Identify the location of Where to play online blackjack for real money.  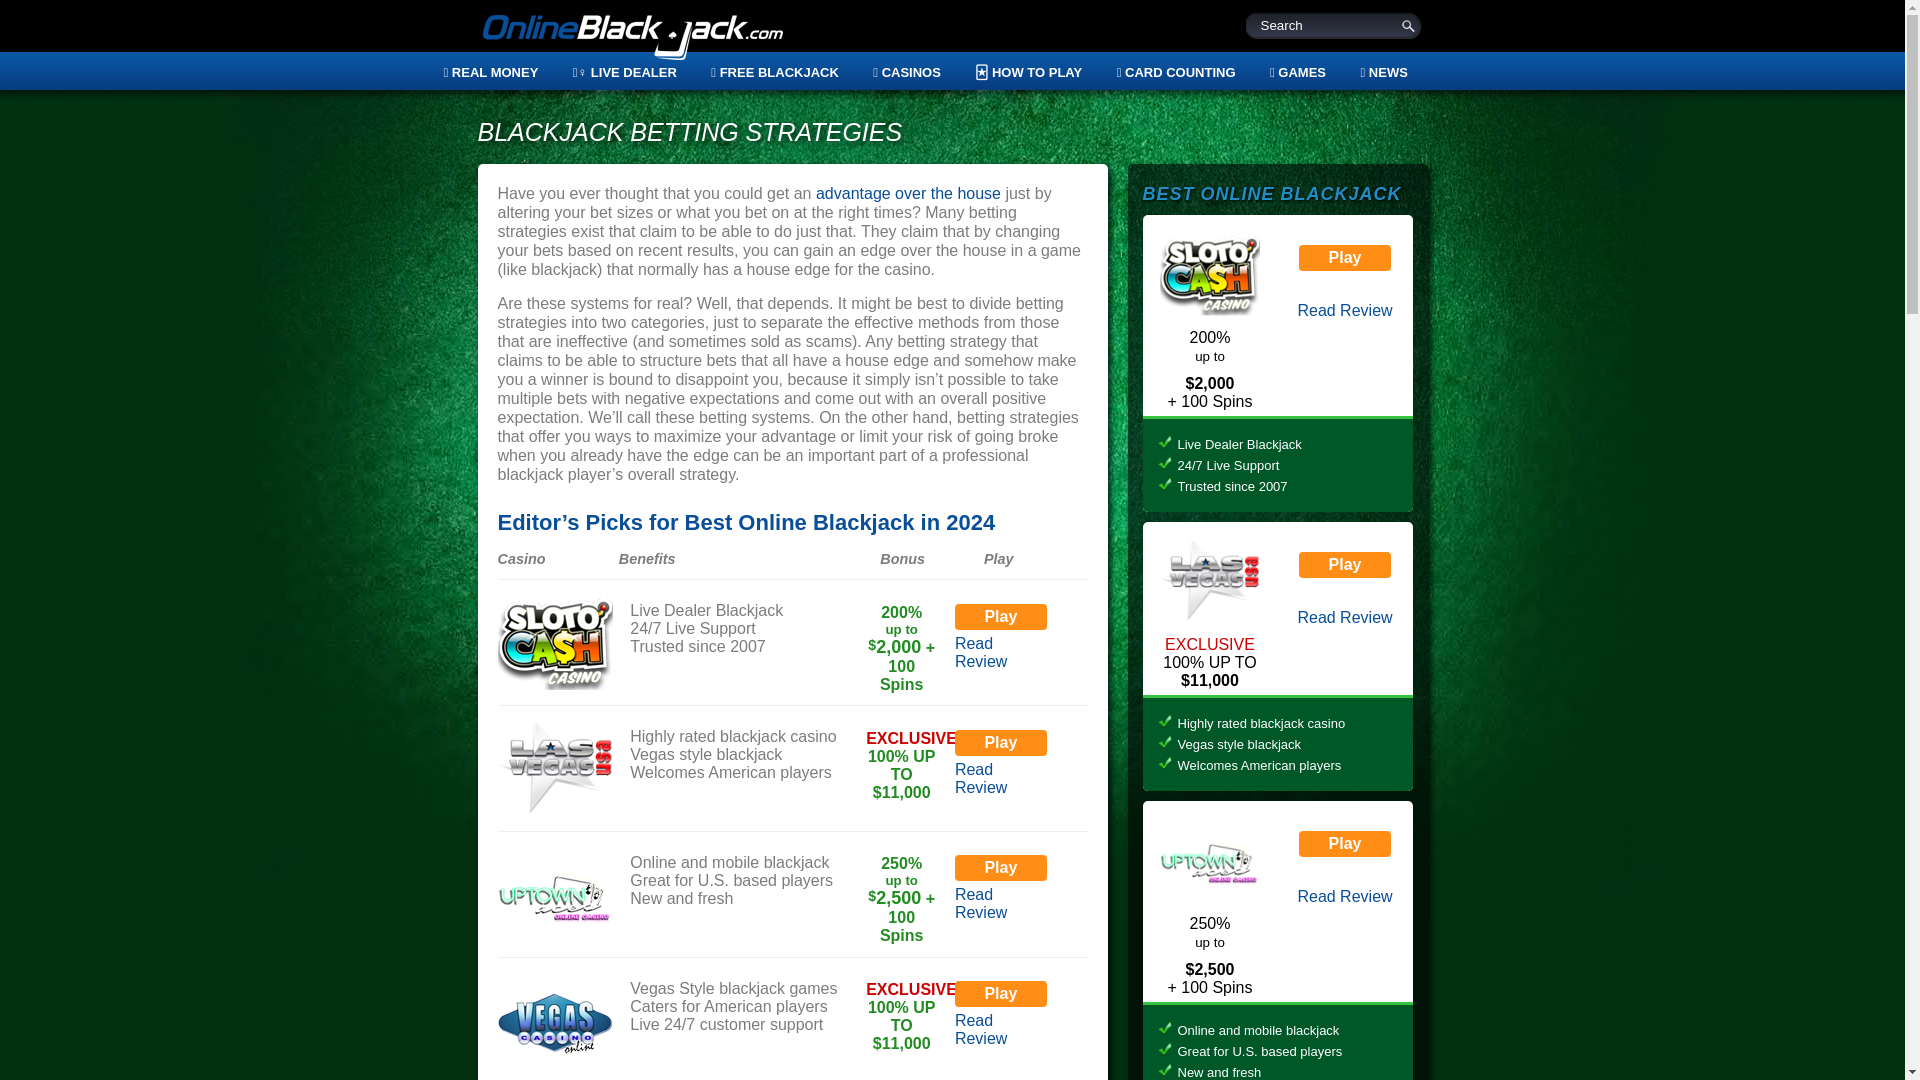
(498, 72).